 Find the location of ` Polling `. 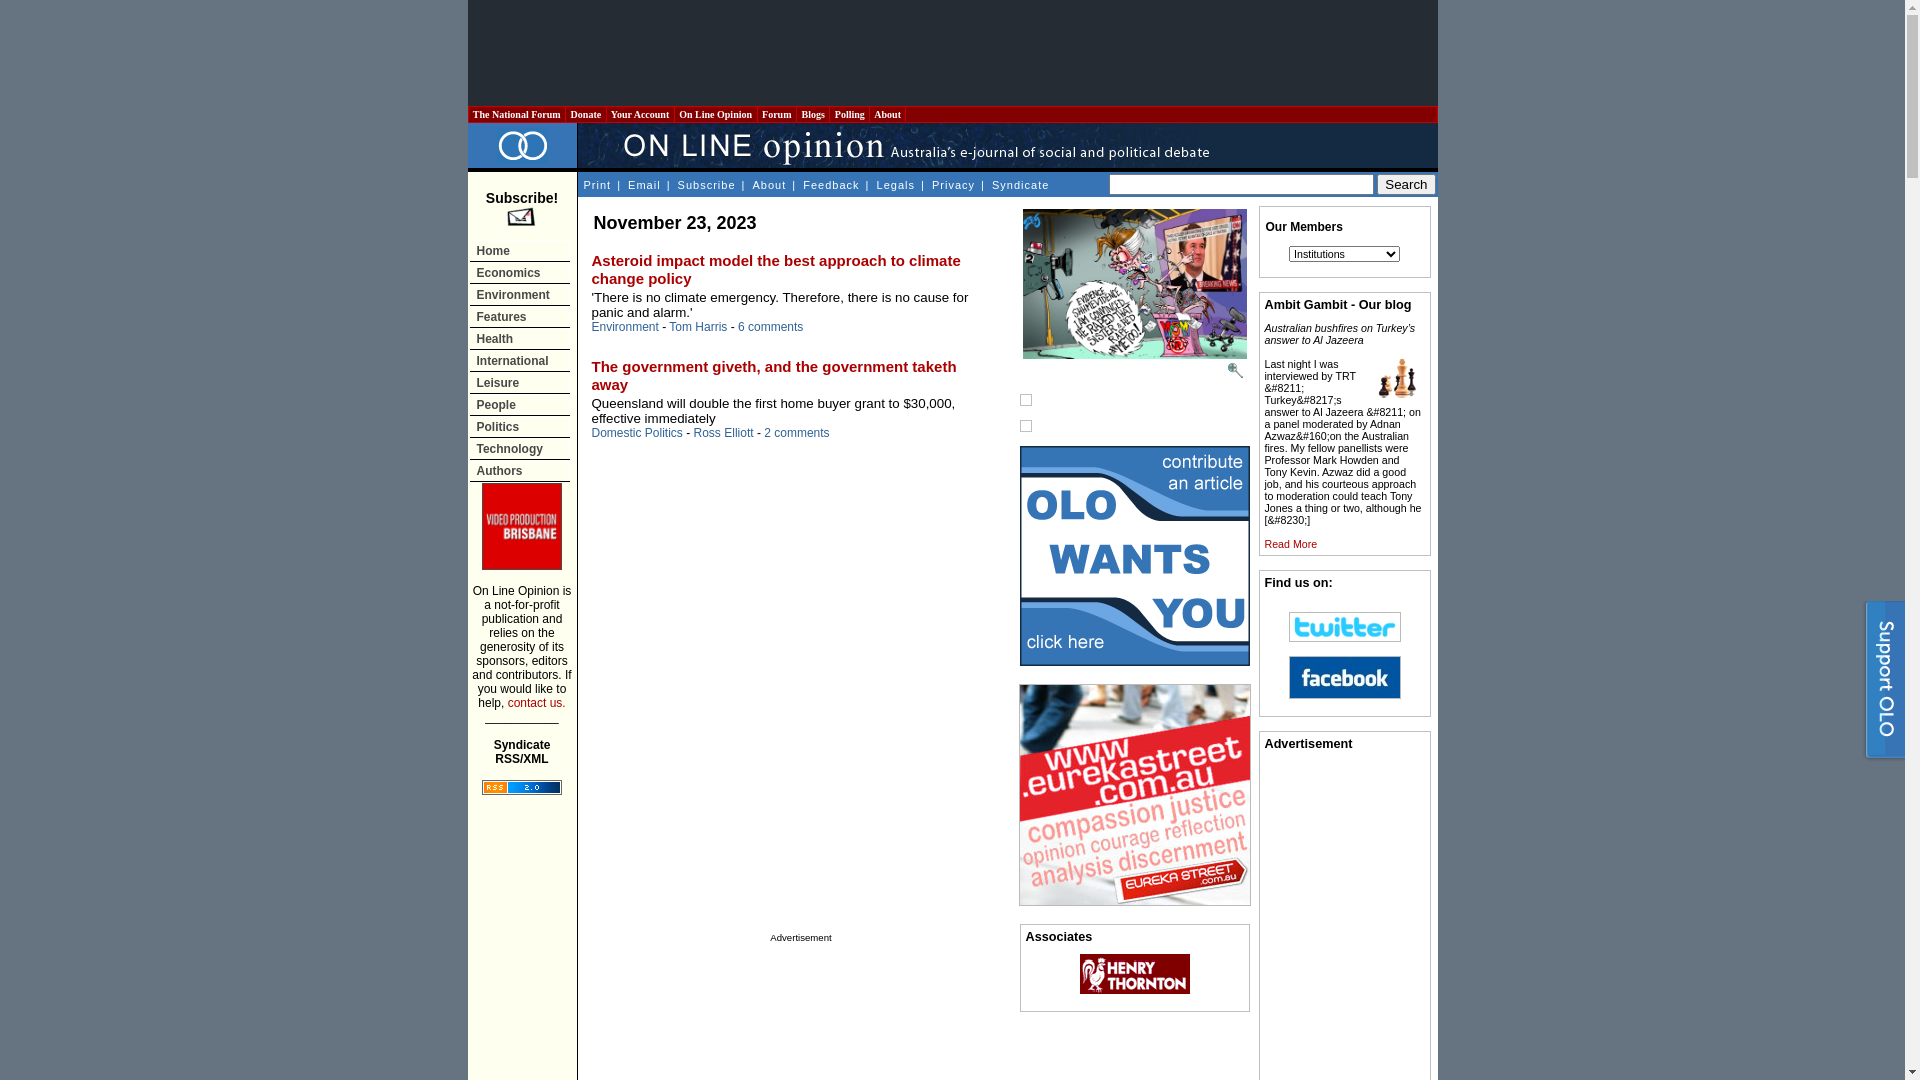

 Polling  is located at coordinates (850, 114).